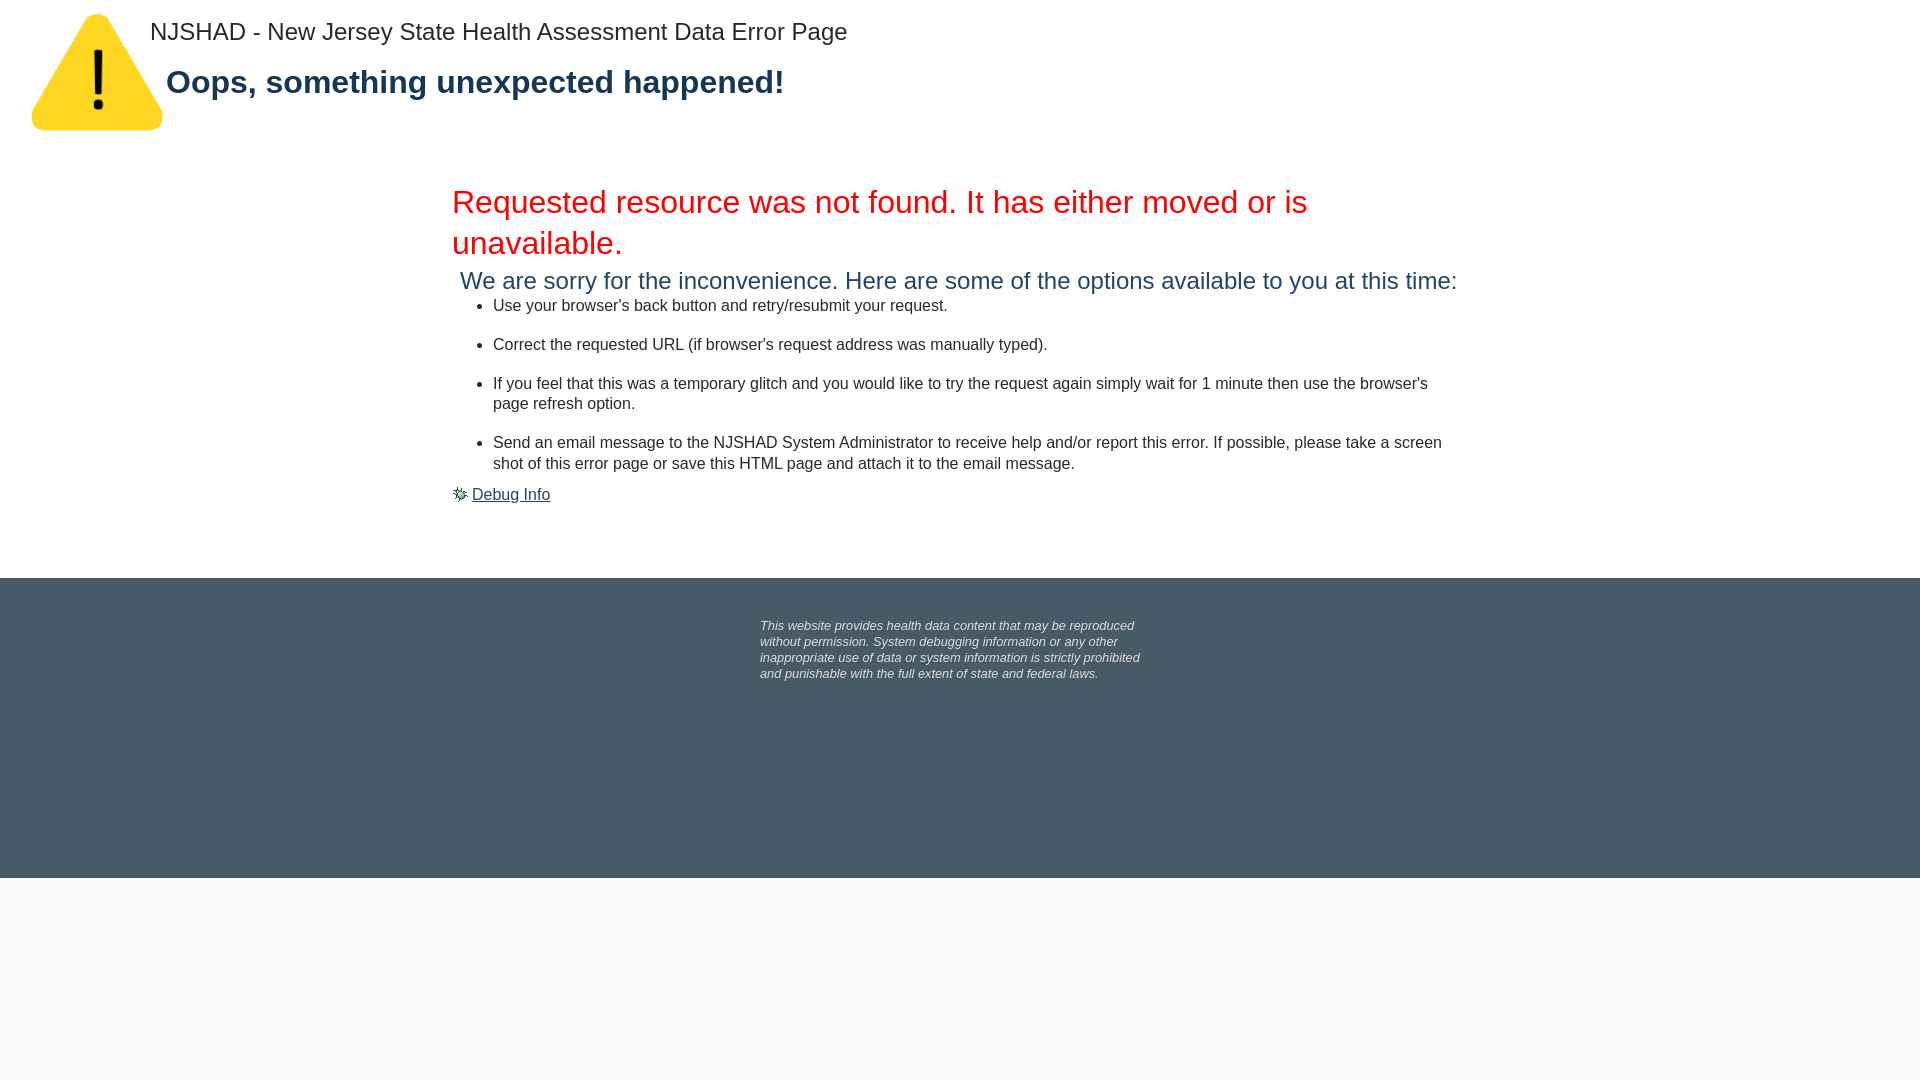 This screenshot has height=1080, width=1920. Describe the element at coordinates (500, 494) in the screenshot. I see `Debug Info` at that location.